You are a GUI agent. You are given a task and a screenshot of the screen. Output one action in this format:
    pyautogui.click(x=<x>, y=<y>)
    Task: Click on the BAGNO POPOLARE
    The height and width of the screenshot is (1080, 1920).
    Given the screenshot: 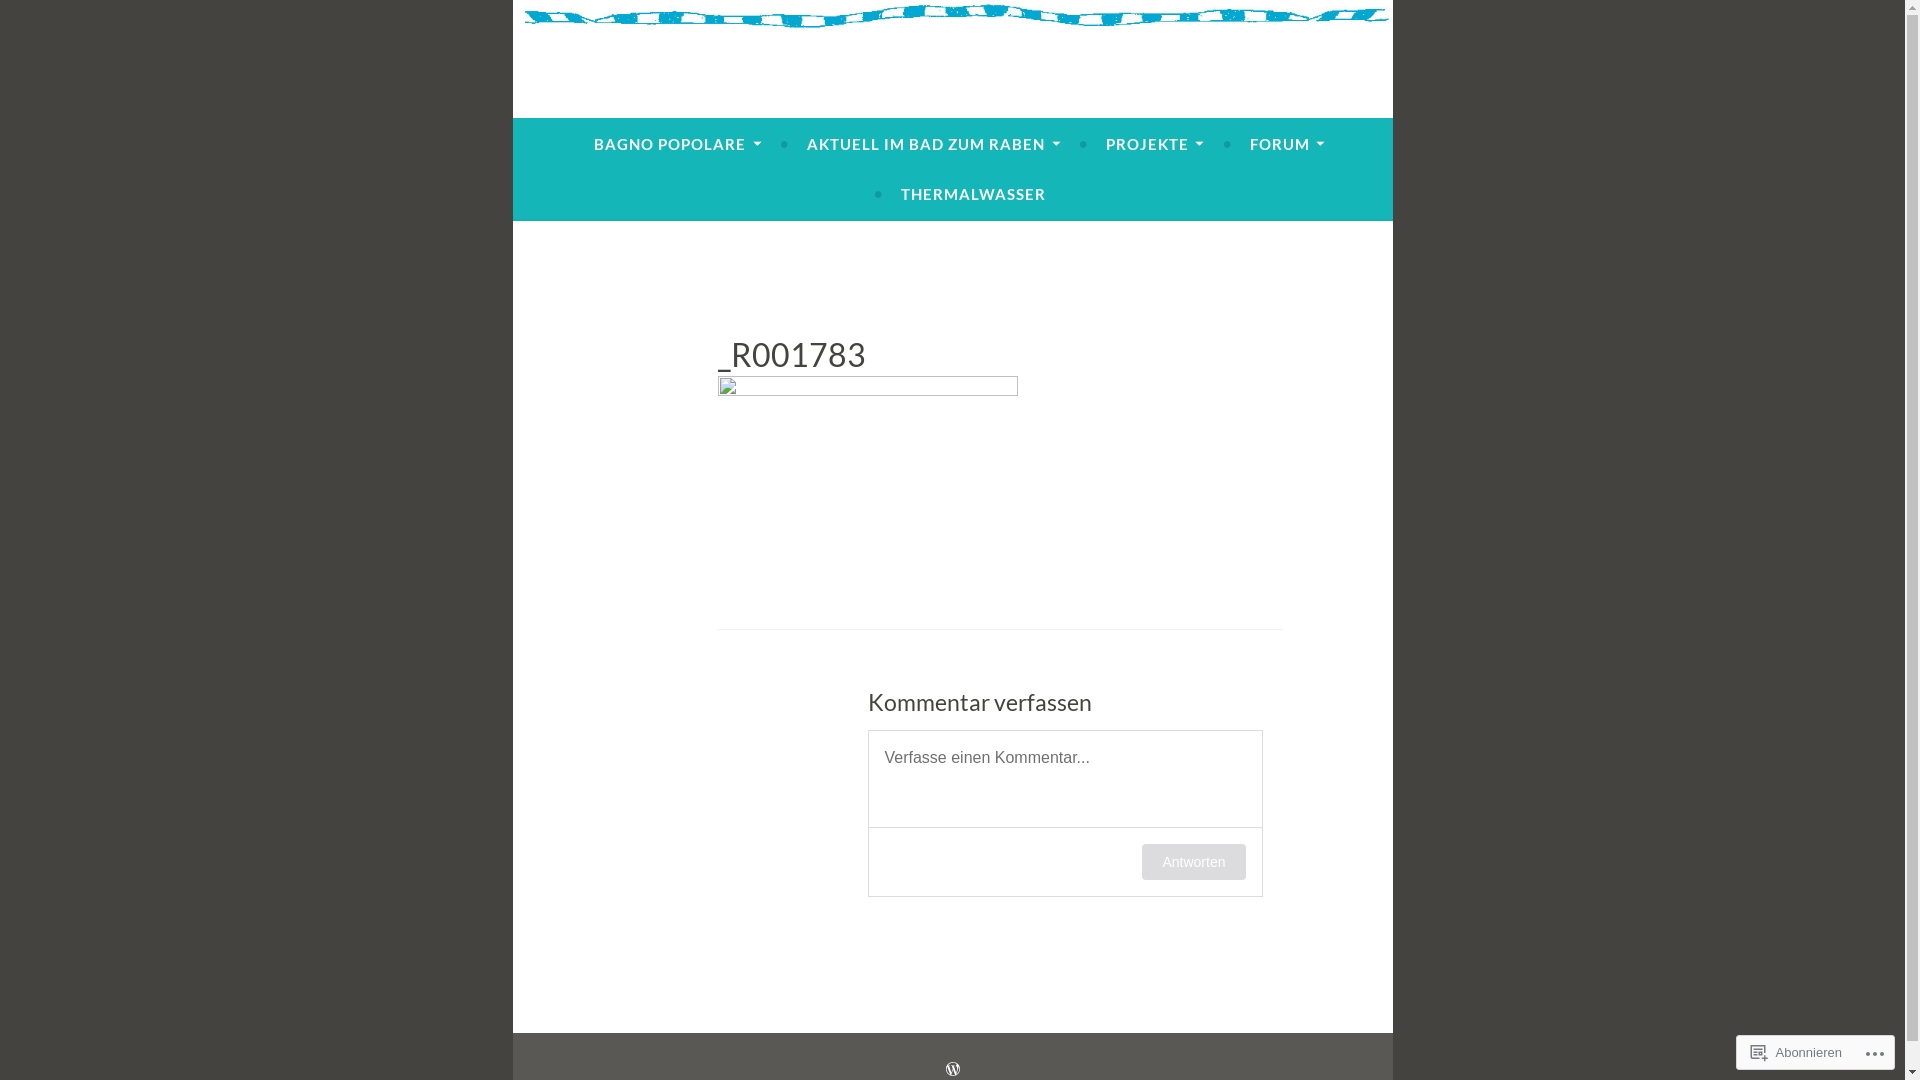 What is the action you would take?
    pyautogui.click(x=678, y=144)
    